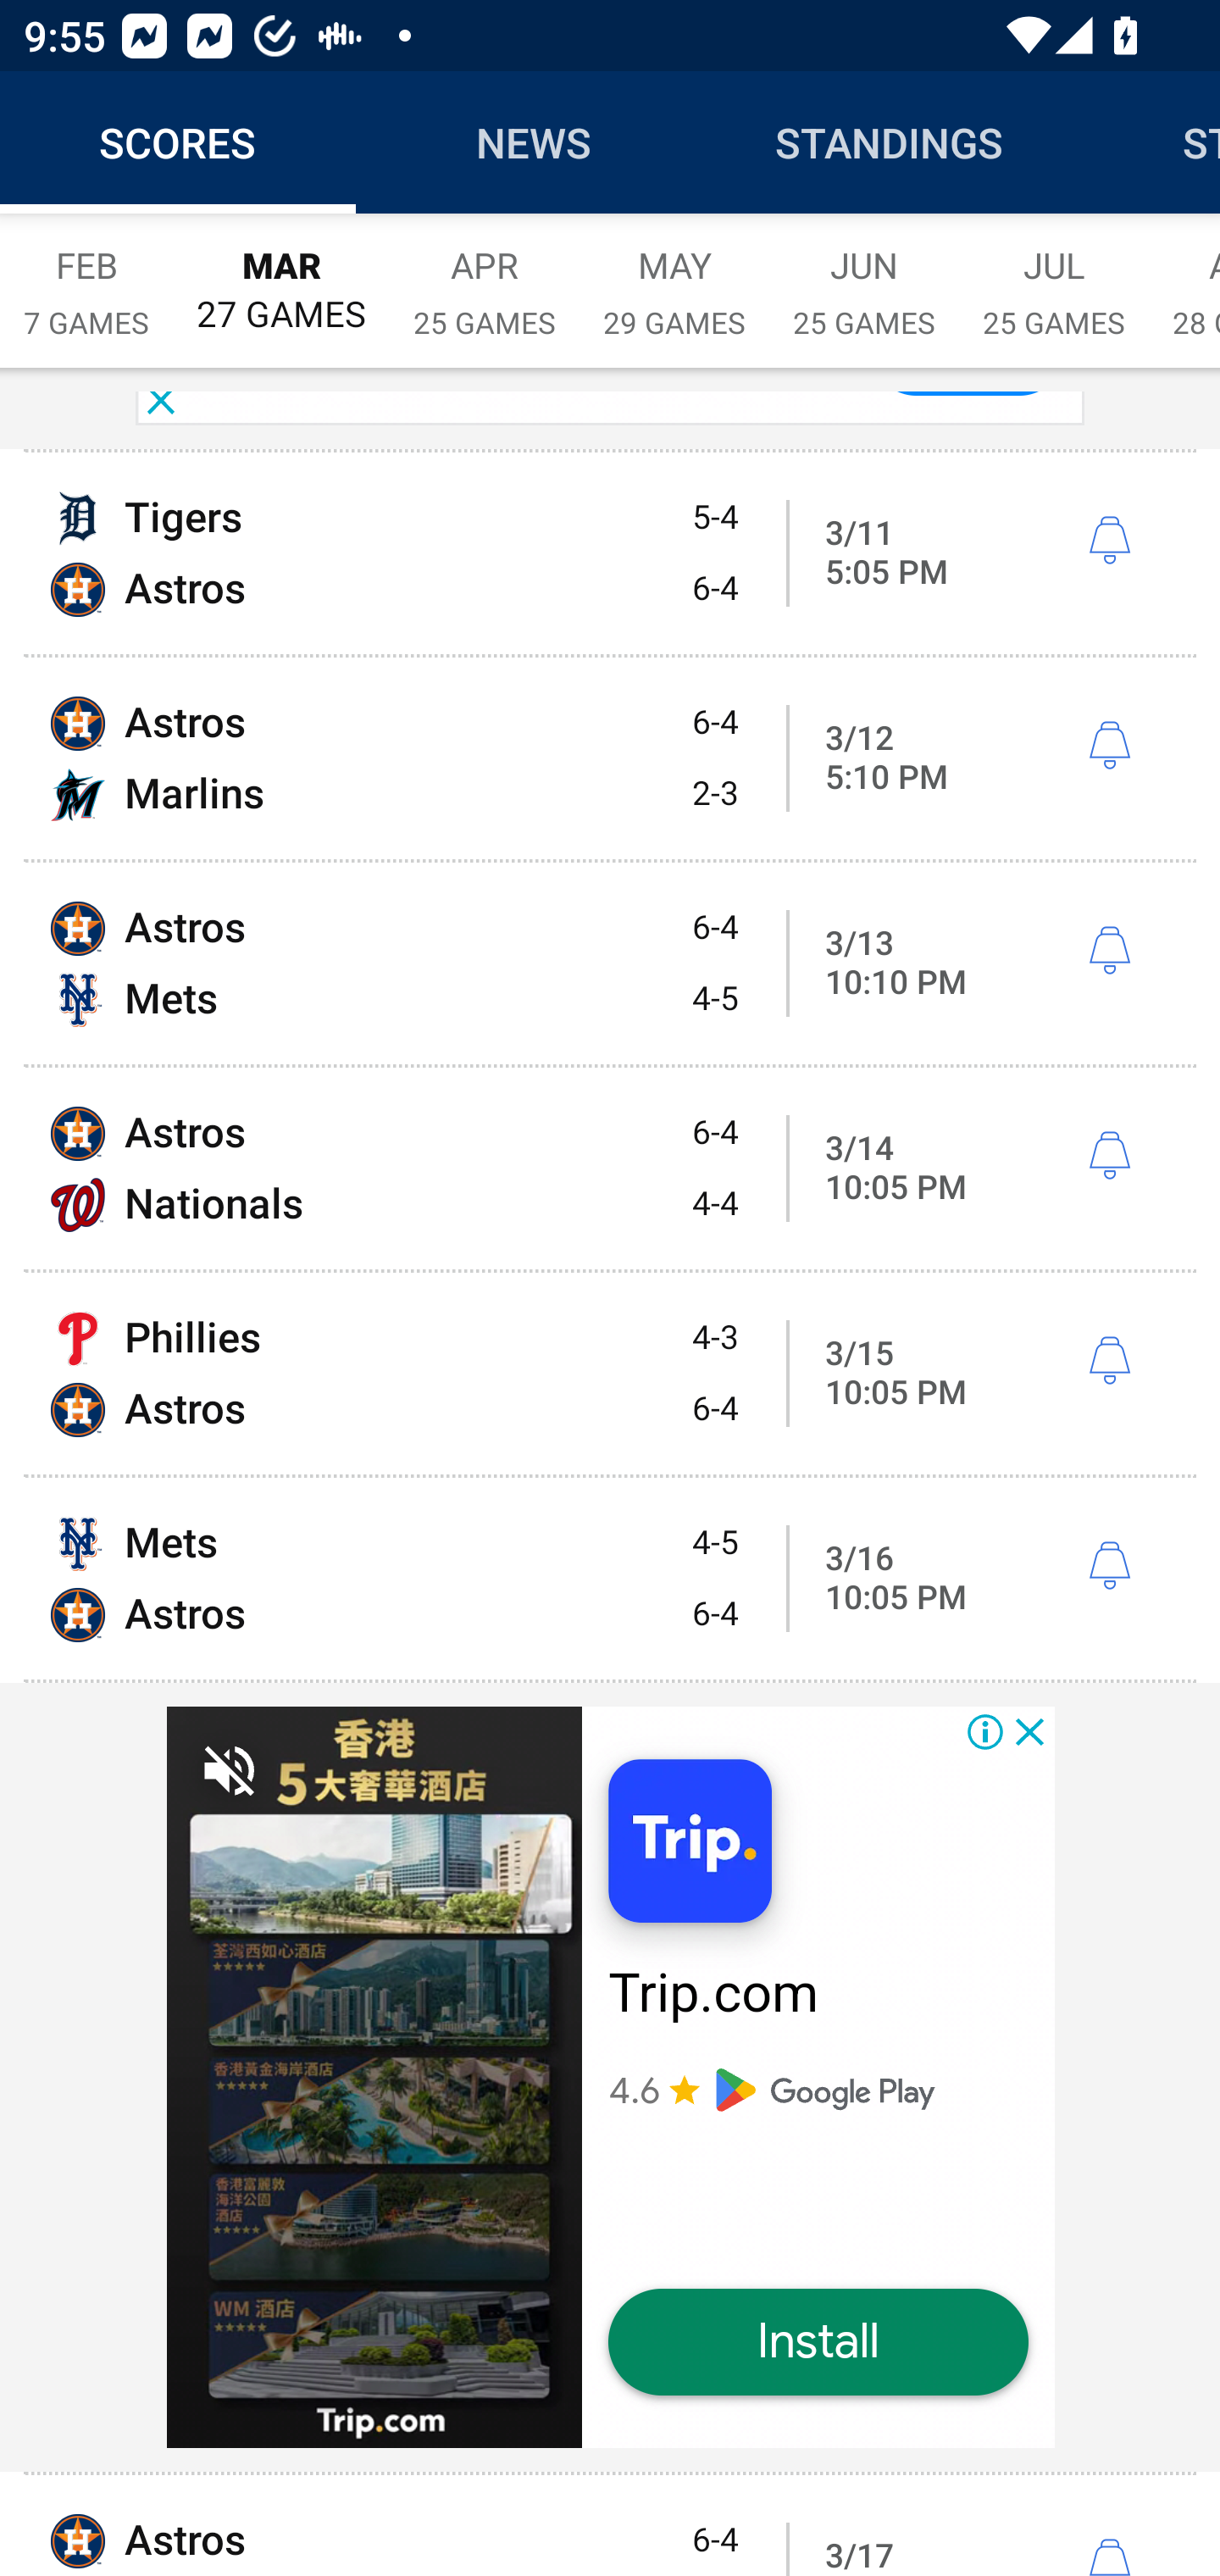 This screenshot has width=1220, height=2576. Describe the element at coordinates (610, 2525) in the screenshot. I see `Astros 6-4 3/17 í` at that location.